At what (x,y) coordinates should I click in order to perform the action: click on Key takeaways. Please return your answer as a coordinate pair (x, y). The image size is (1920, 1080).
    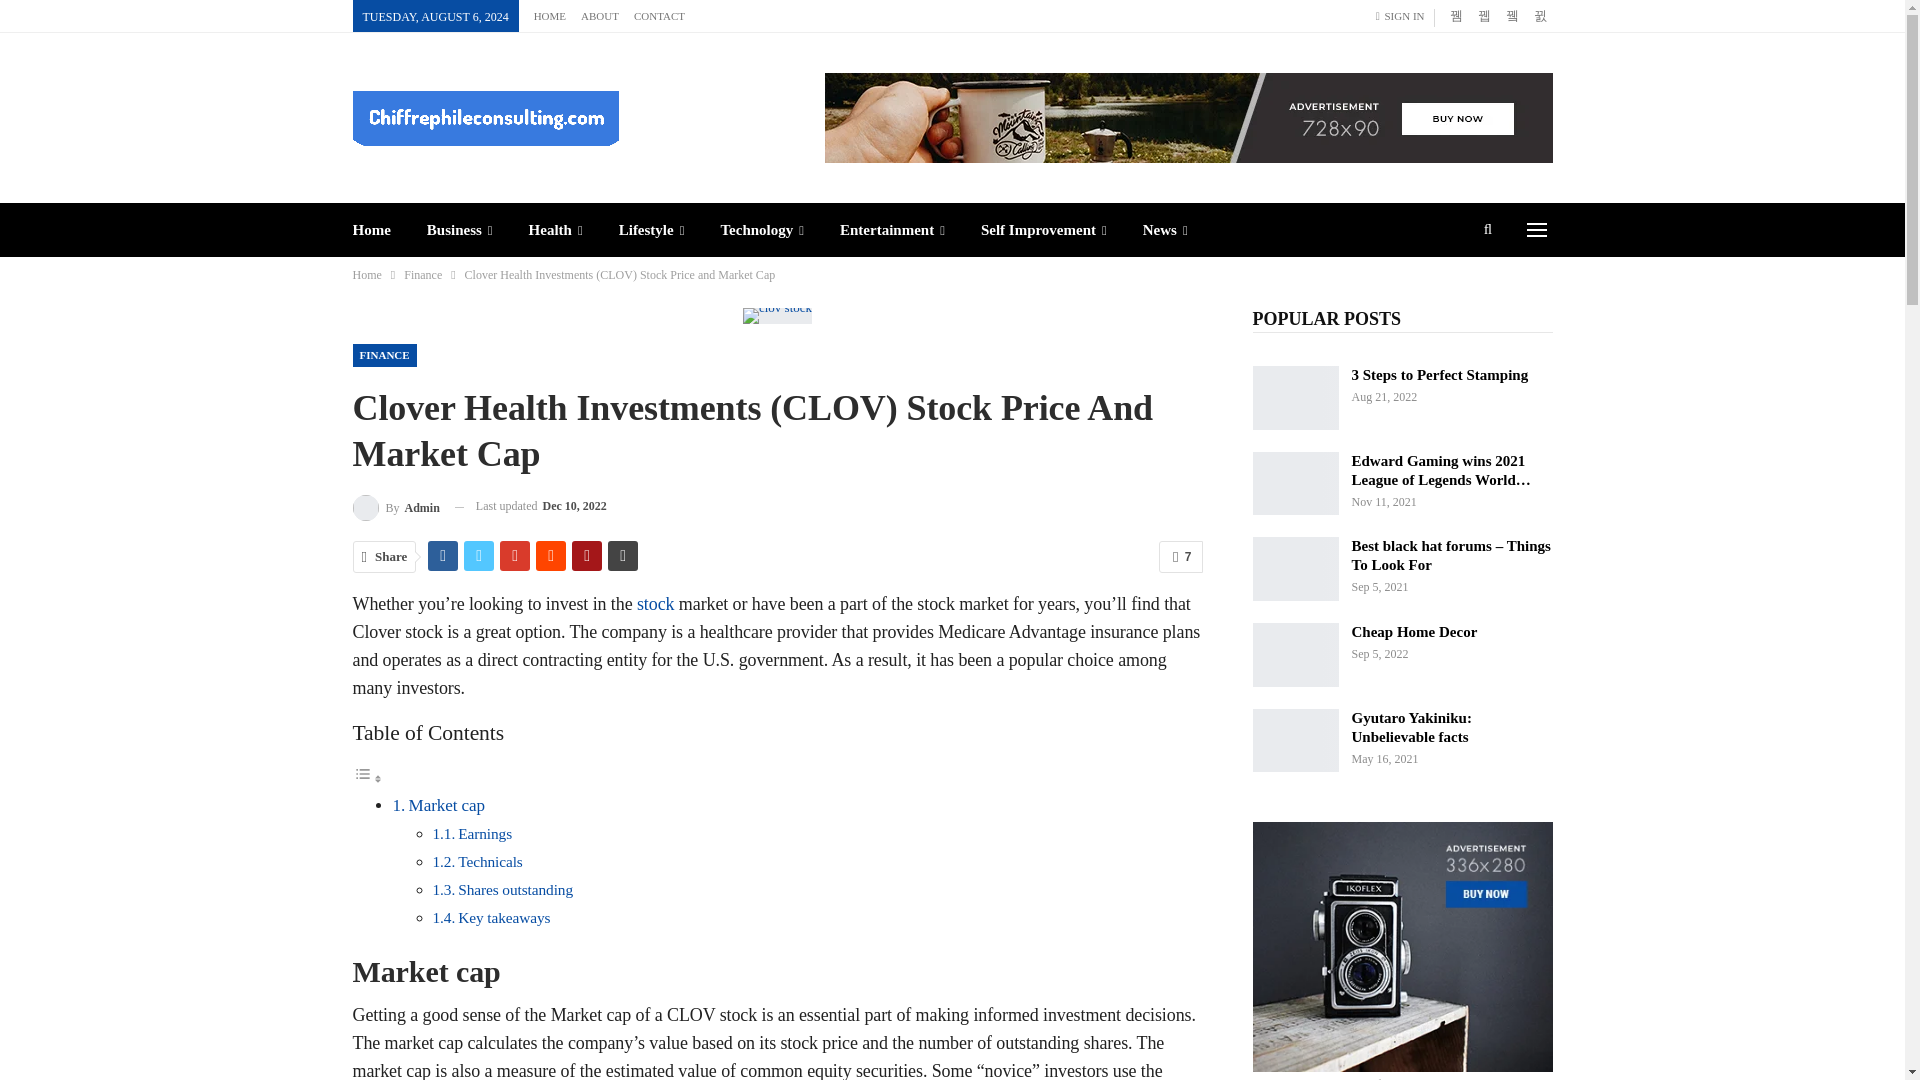
    Looking at the image, I should click on (504, 917).